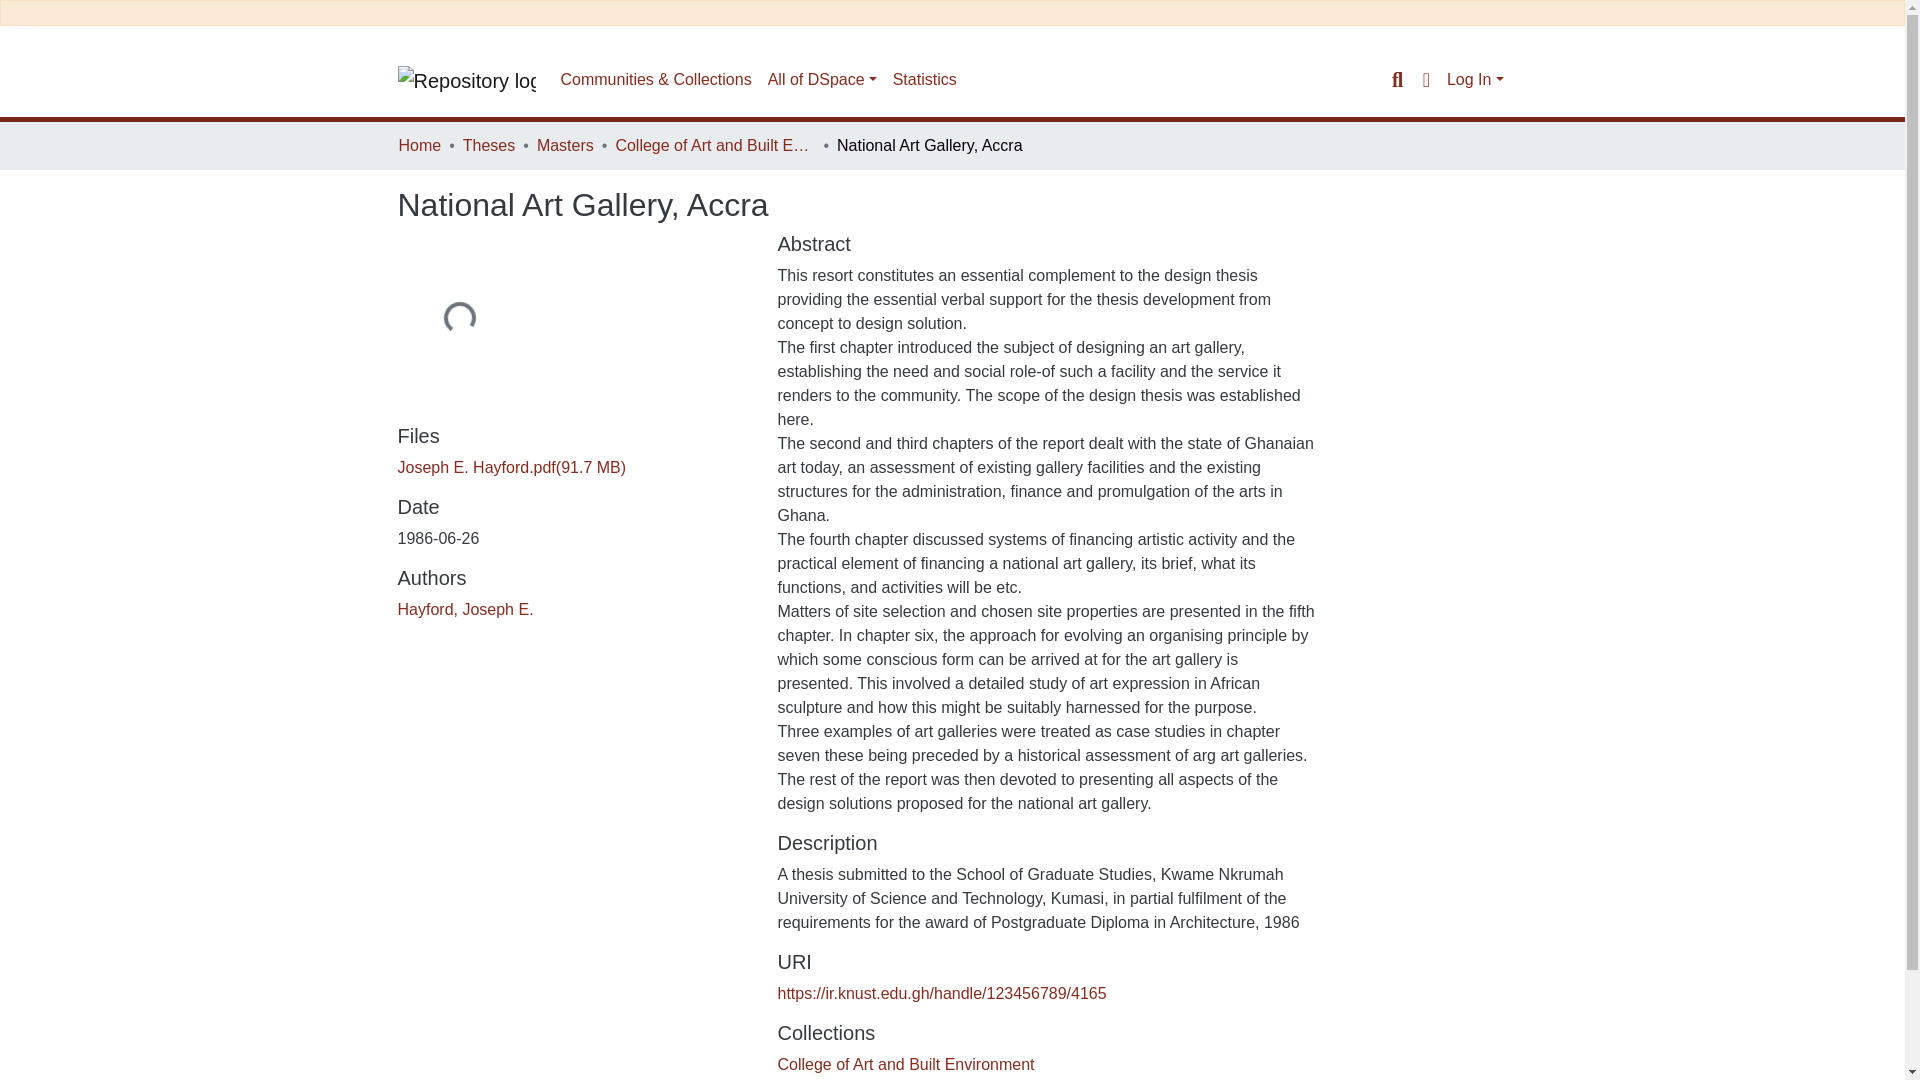 The height and width of the screenshot is (1080, 1920). What do you see at coordinates (714, 145) in the screenshot?
I see `College of Art and Built Environment` at bounding box center [714, 145].